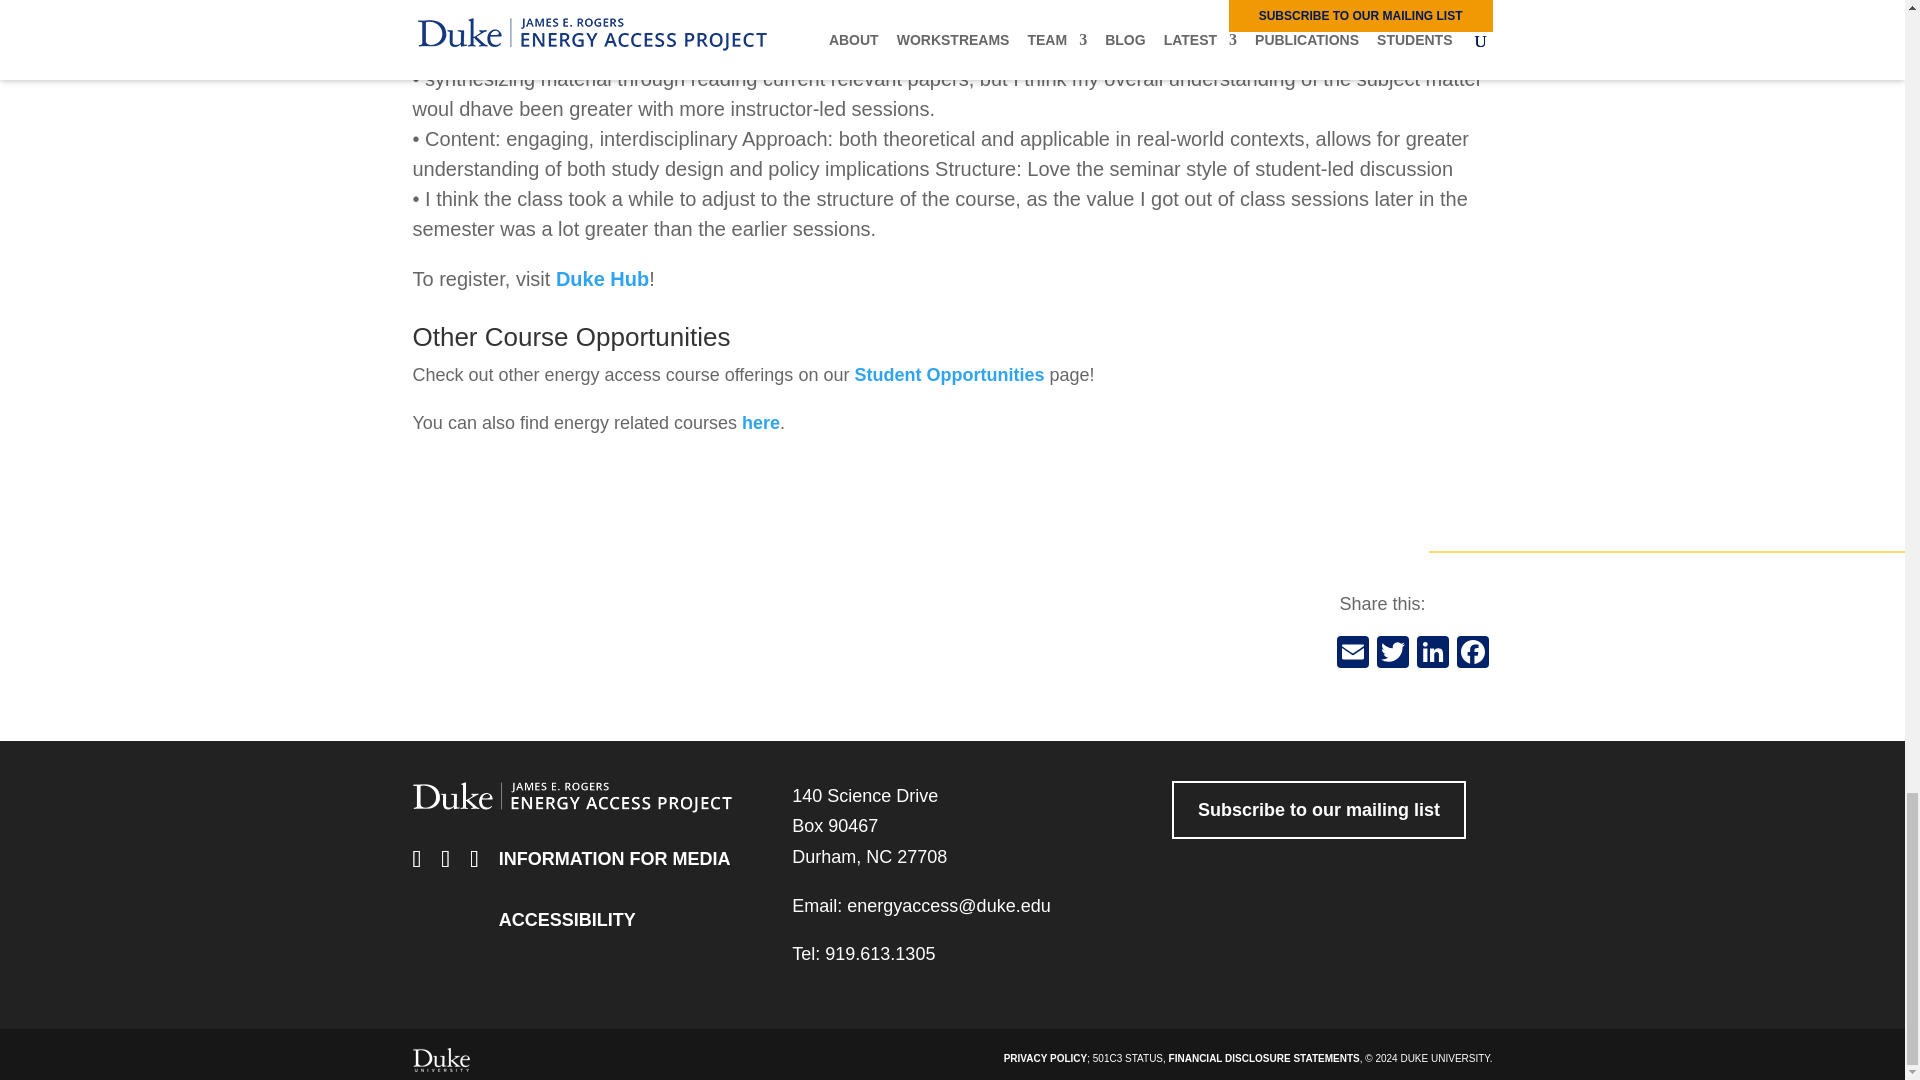 The width and height of the screenshot is (1920, 1080). Describe the element at coordinates (1392, 654) in the screenshot. I see `Twitter` at that location.